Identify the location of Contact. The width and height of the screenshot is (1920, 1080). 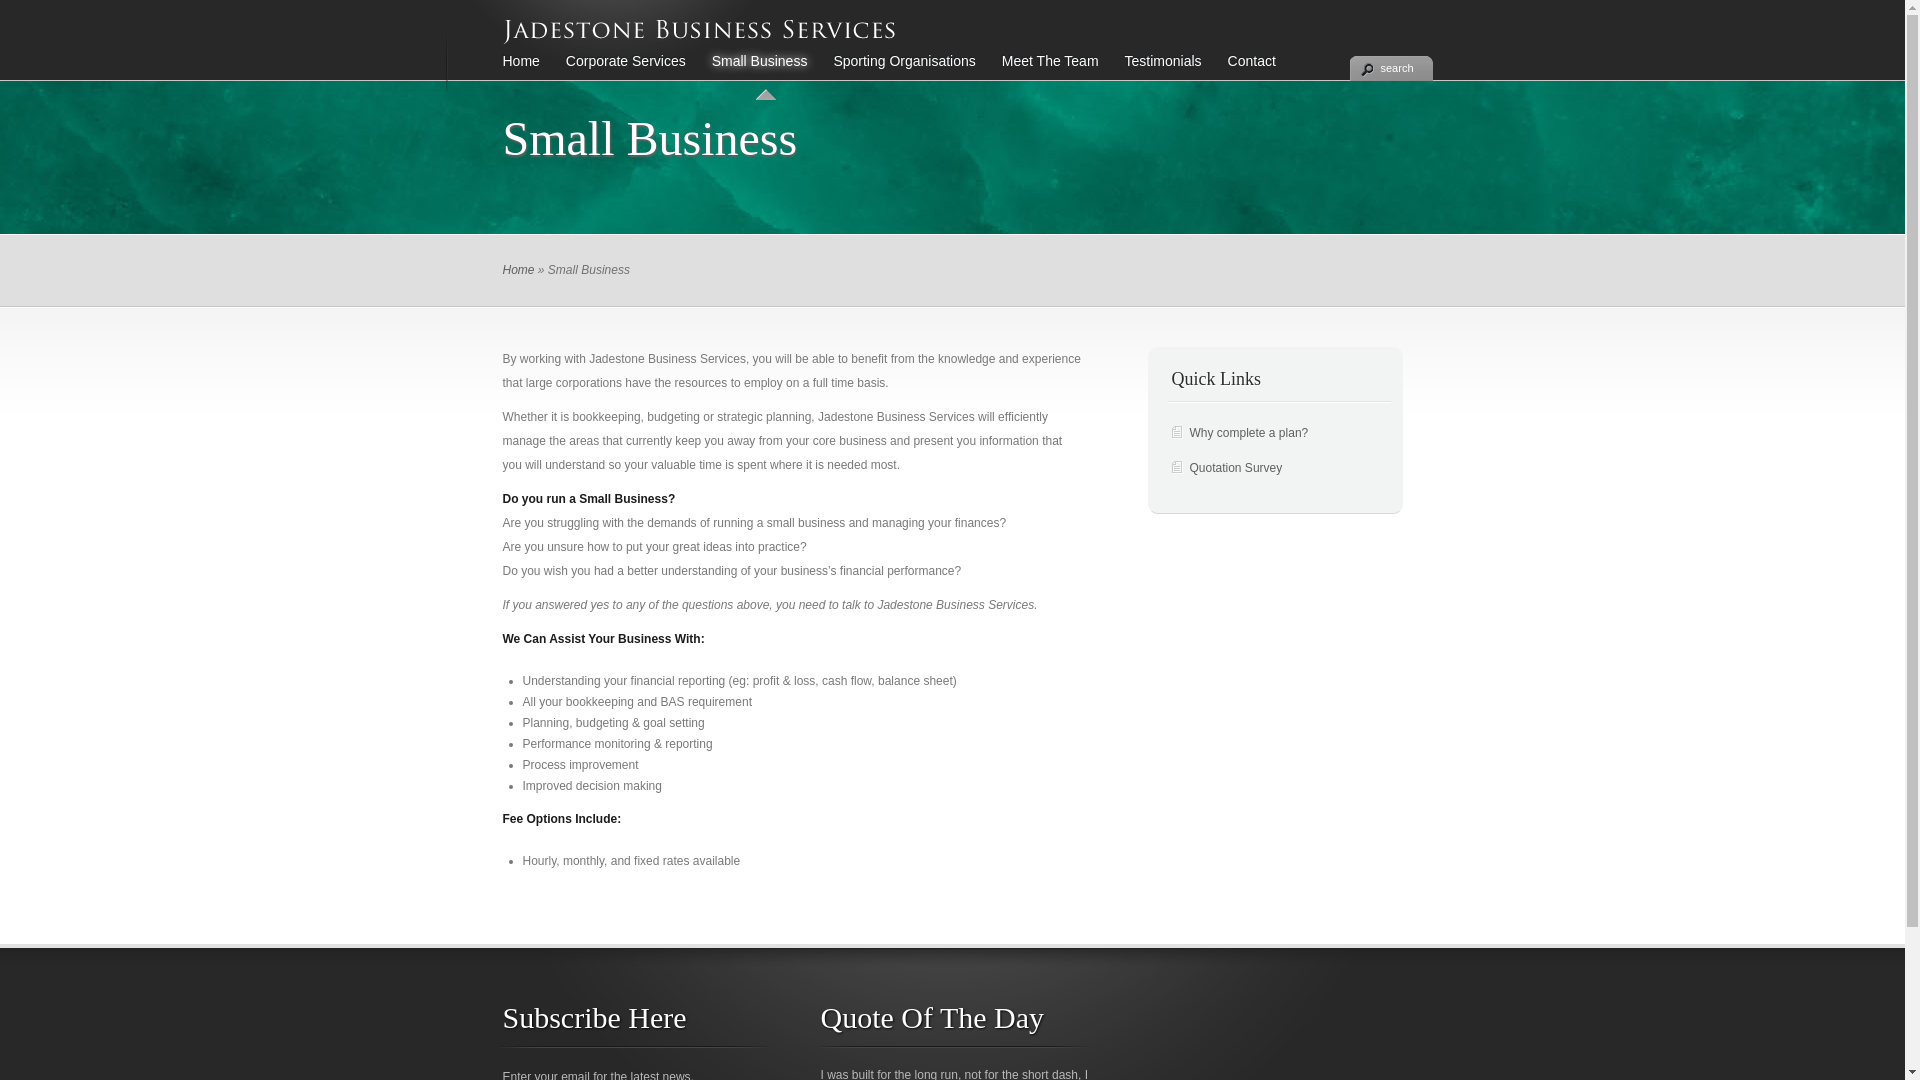
(1245, 72).